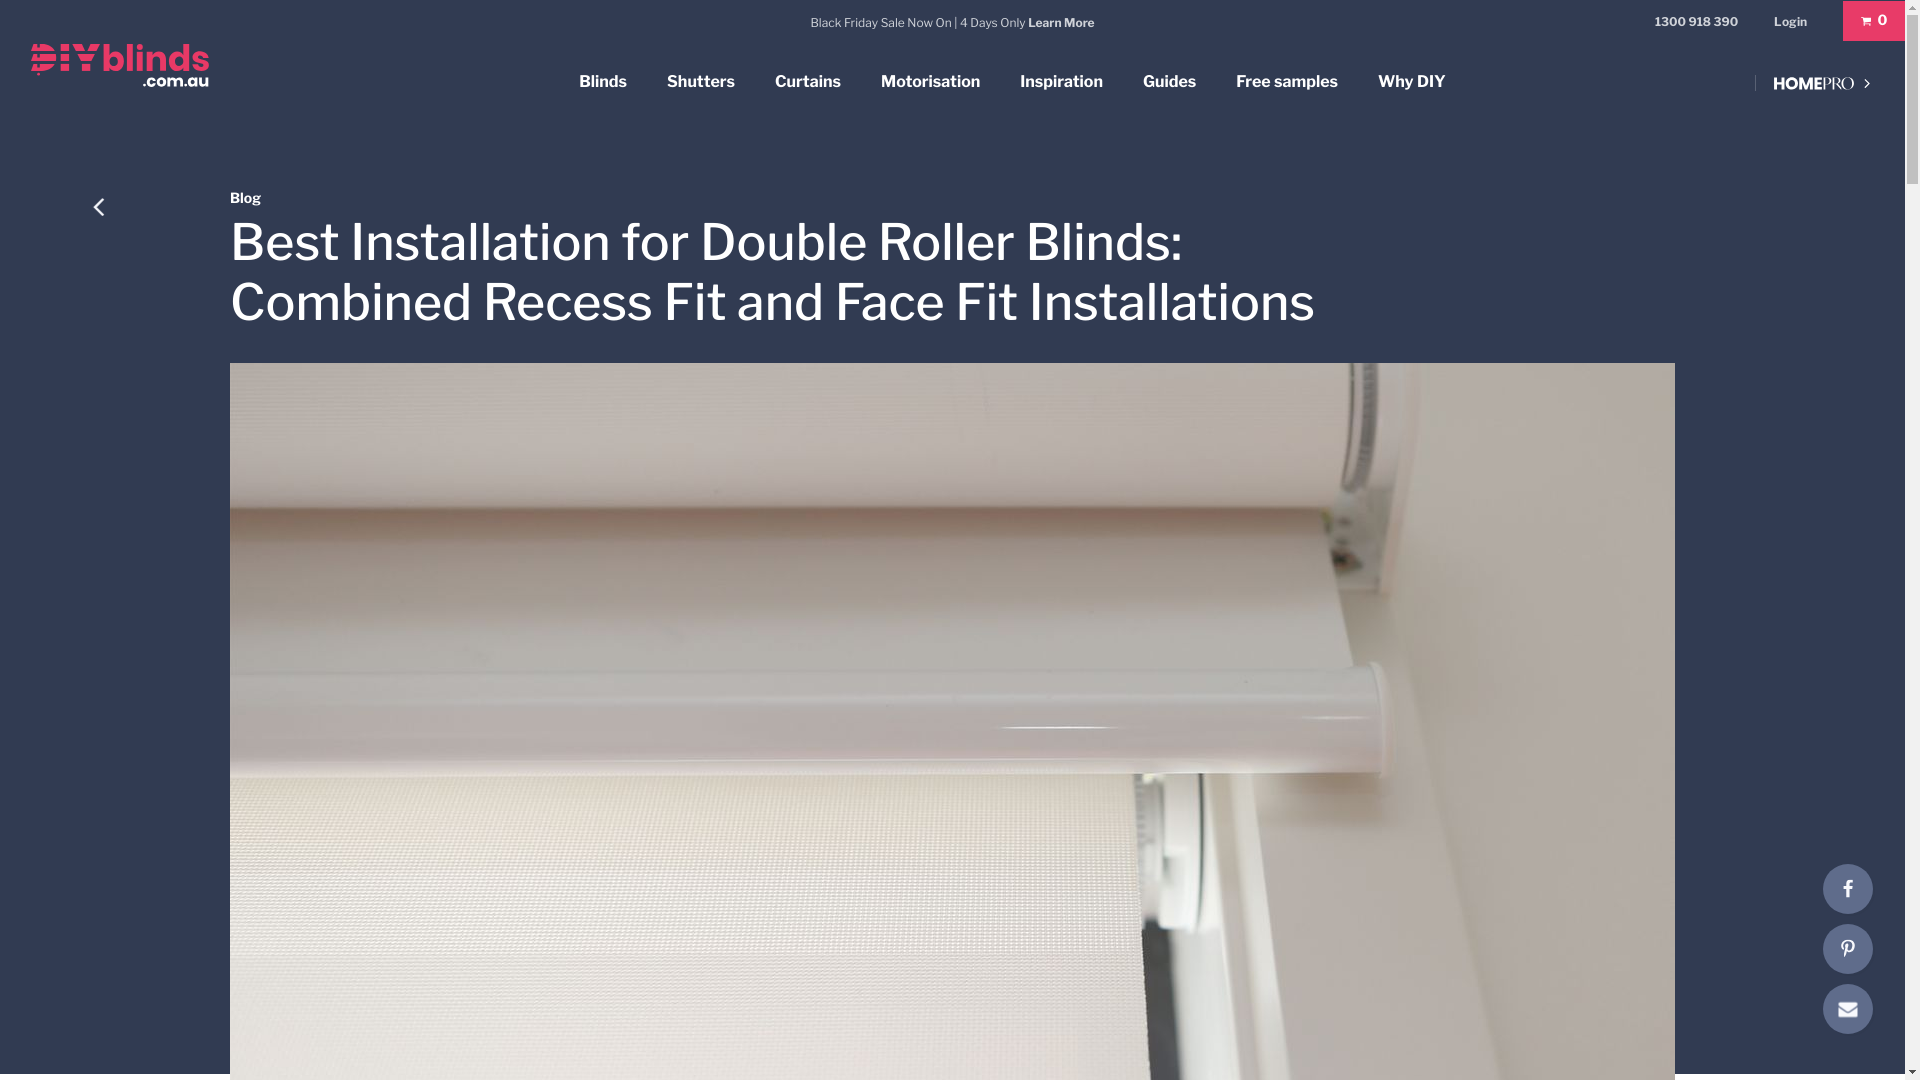 The height and width of the screenshot is (1080, 1920). Describe the element at coordinates (1874, 22) in the screenshot. I see `0` at that location.